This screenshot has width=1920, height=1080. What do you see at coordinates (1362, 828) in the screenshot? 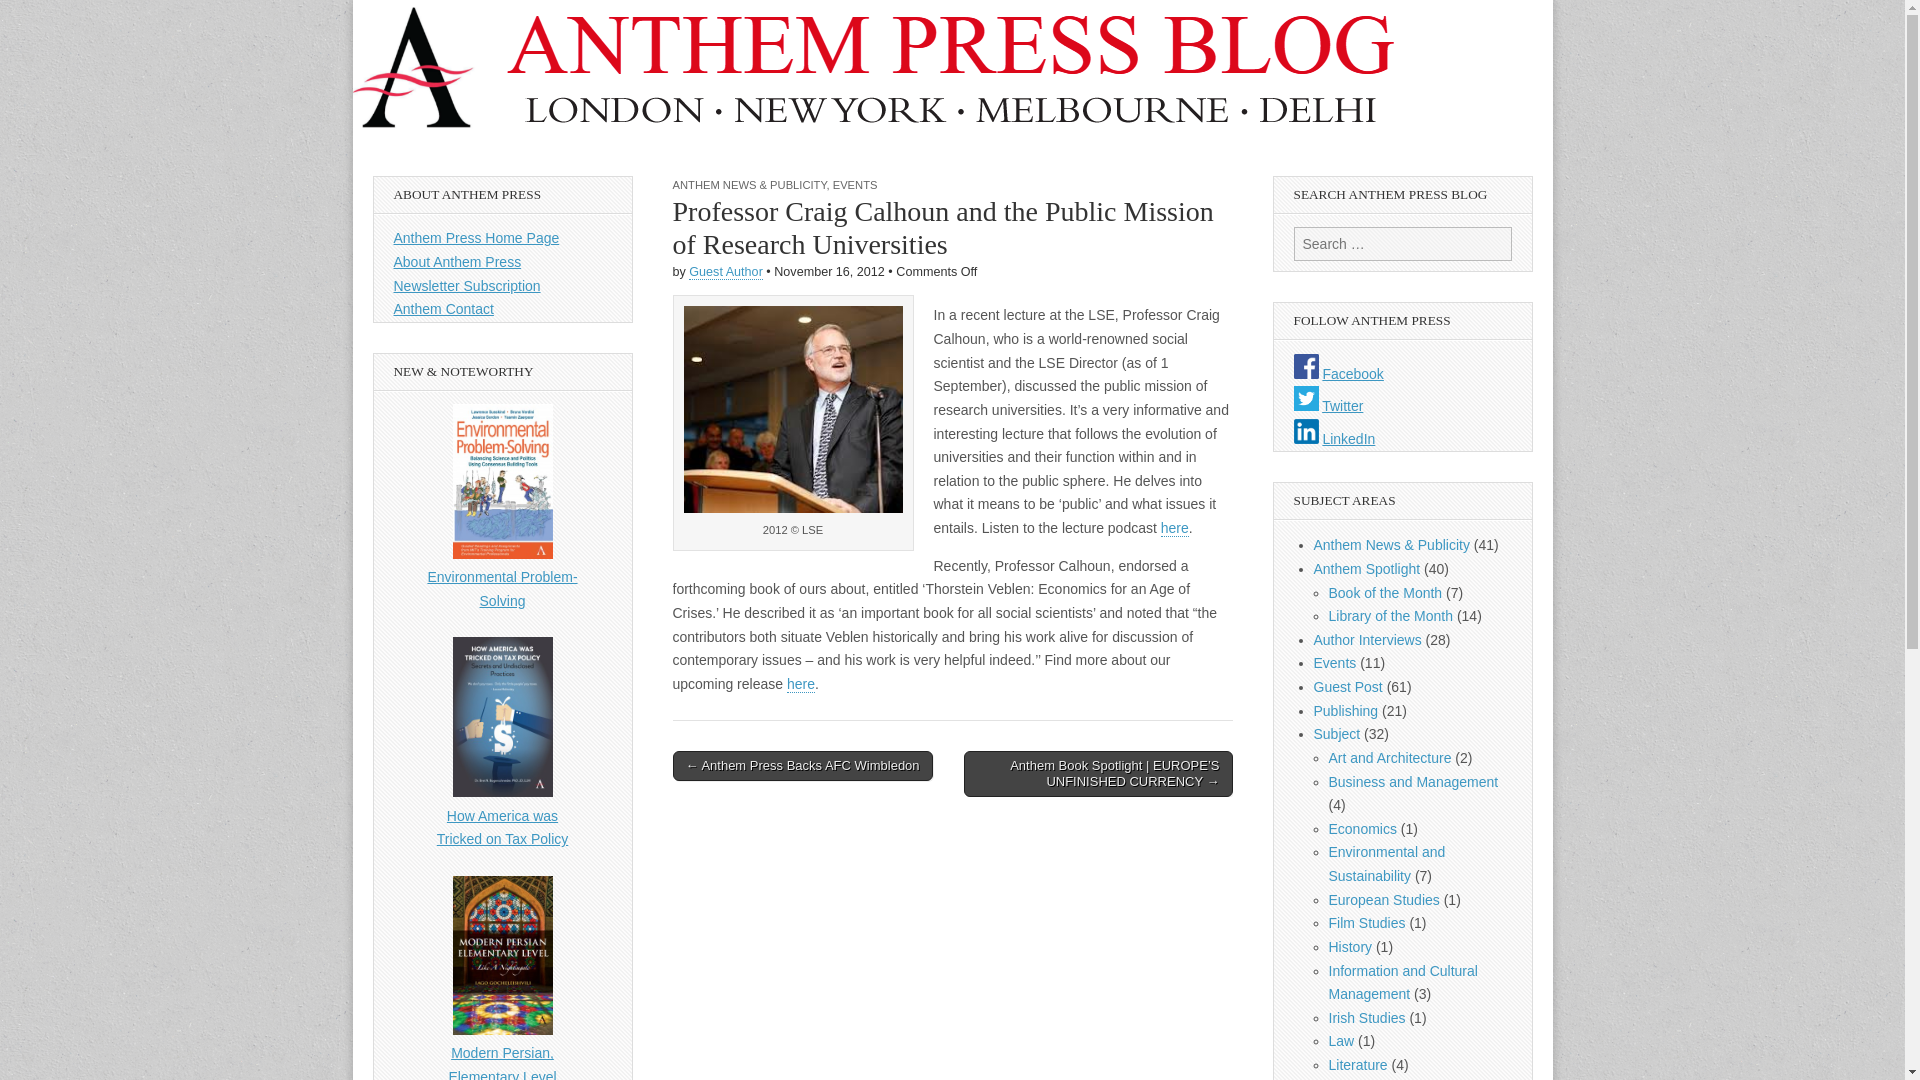
I see `Economics` at bounding box center [1362, 828].